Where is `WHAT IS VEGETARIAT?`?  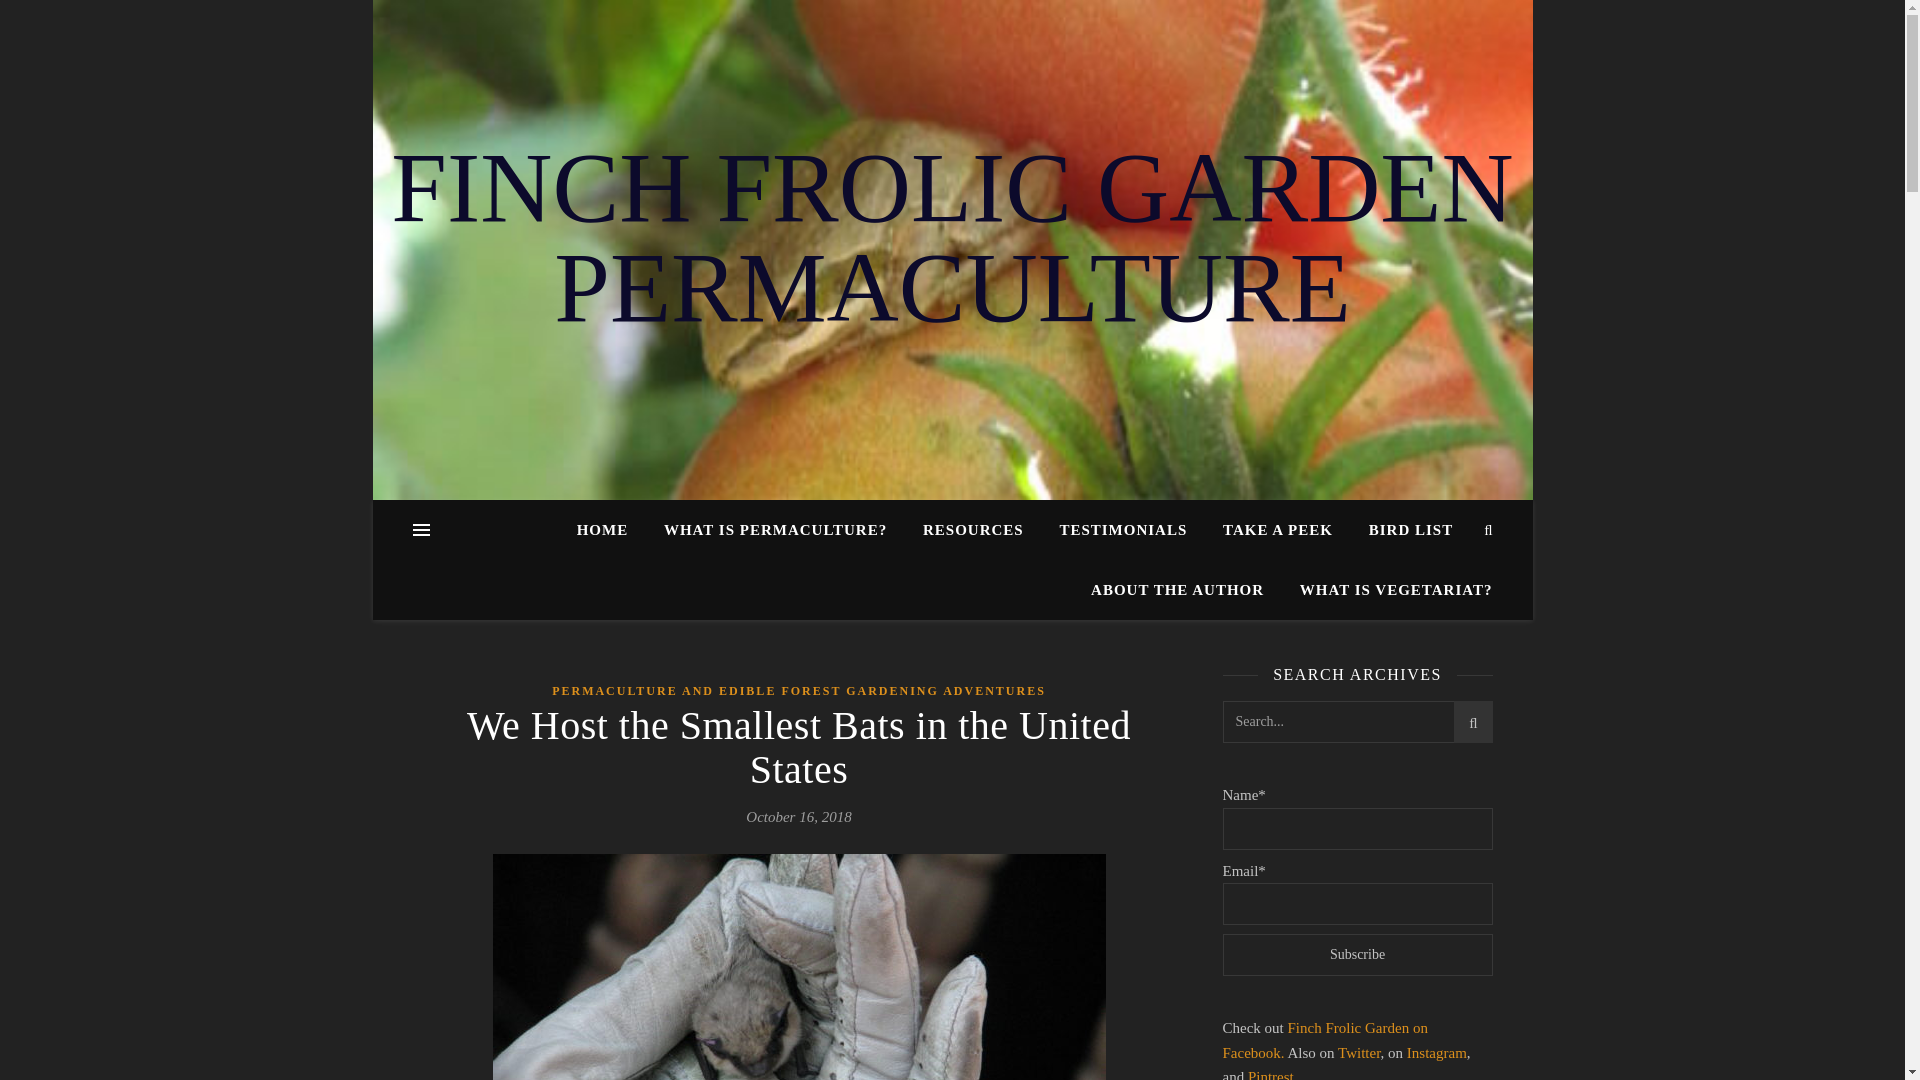 WHAT IS VEGETARIAT? is located at coordinates (1388, 590).